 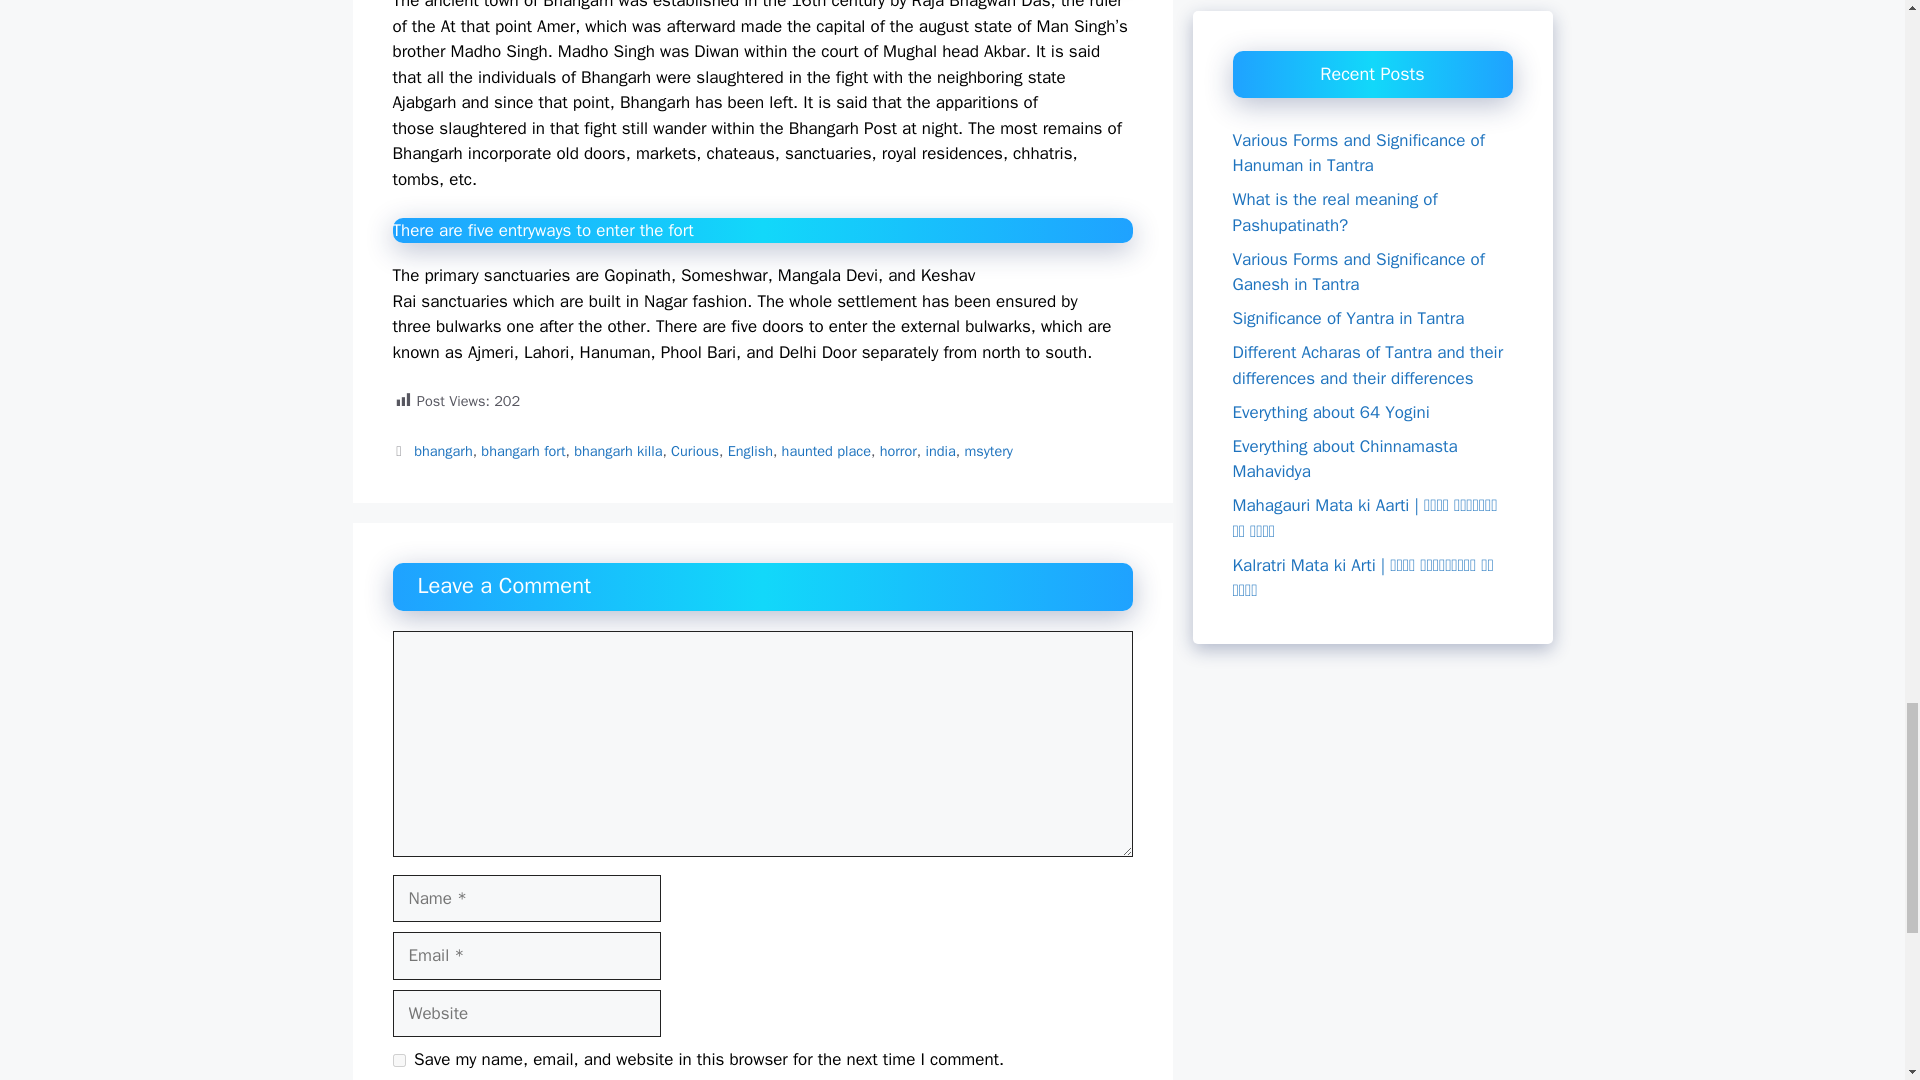 What do you see at coordinates (826, 450) in the screenshot?
I see `haunted place` at bounding box center [826, 450].